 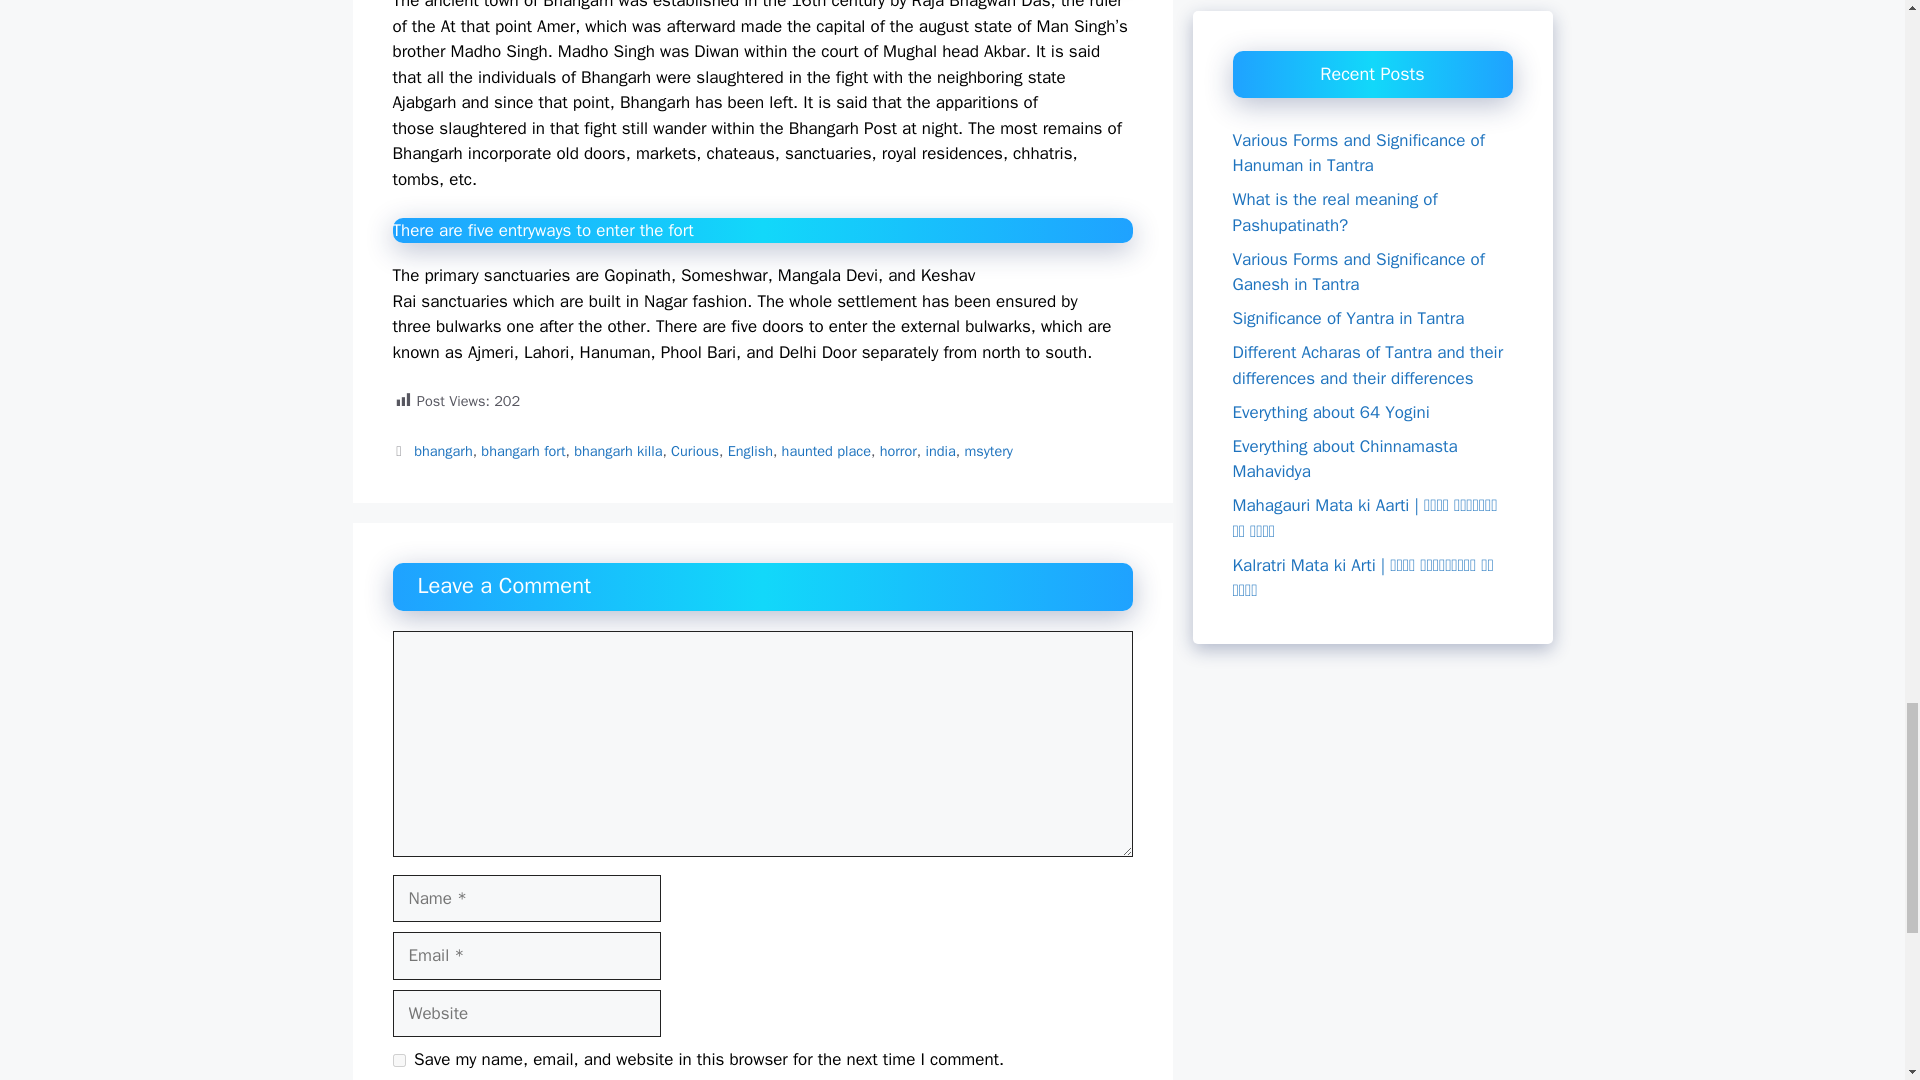 What do you see at coordinates (826, 450) in the screenshot?
I see `haunted place` at bounding box center [826, 450].